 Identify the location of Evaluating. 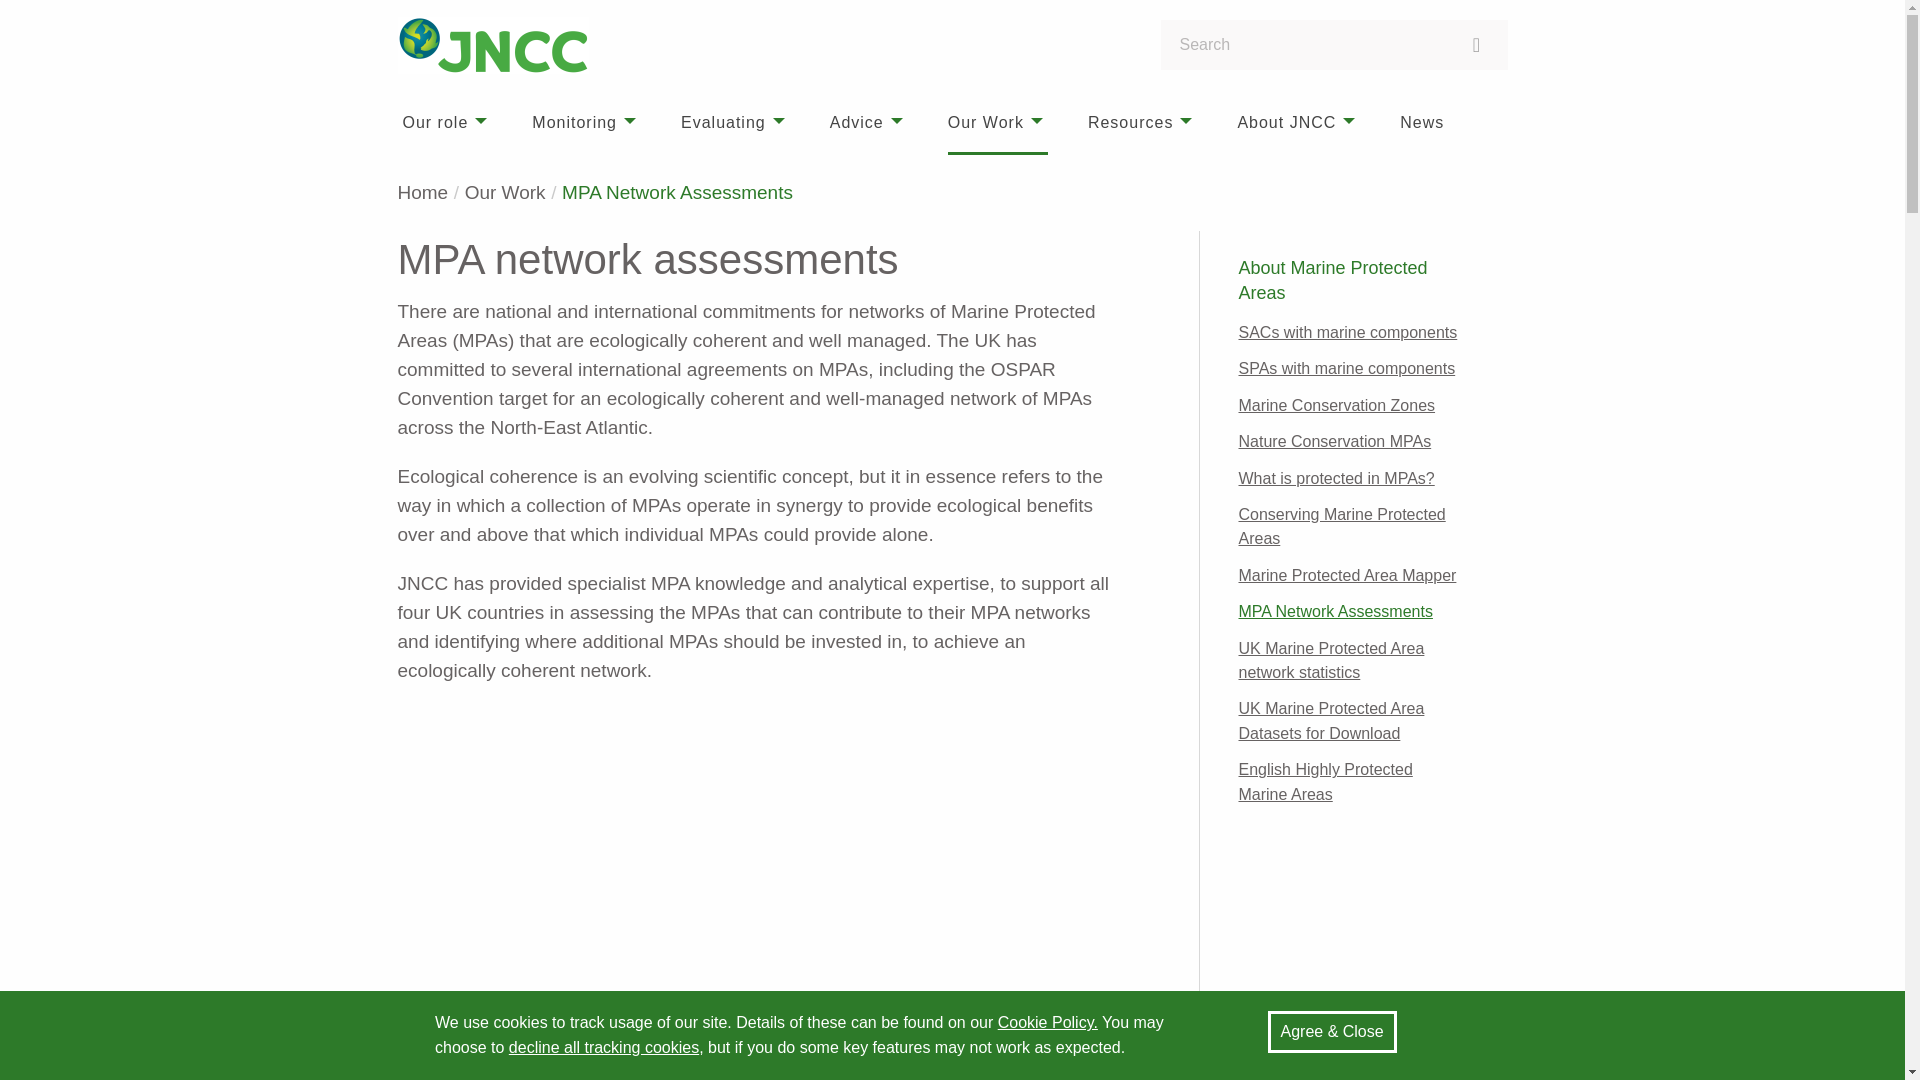
(735, 122).